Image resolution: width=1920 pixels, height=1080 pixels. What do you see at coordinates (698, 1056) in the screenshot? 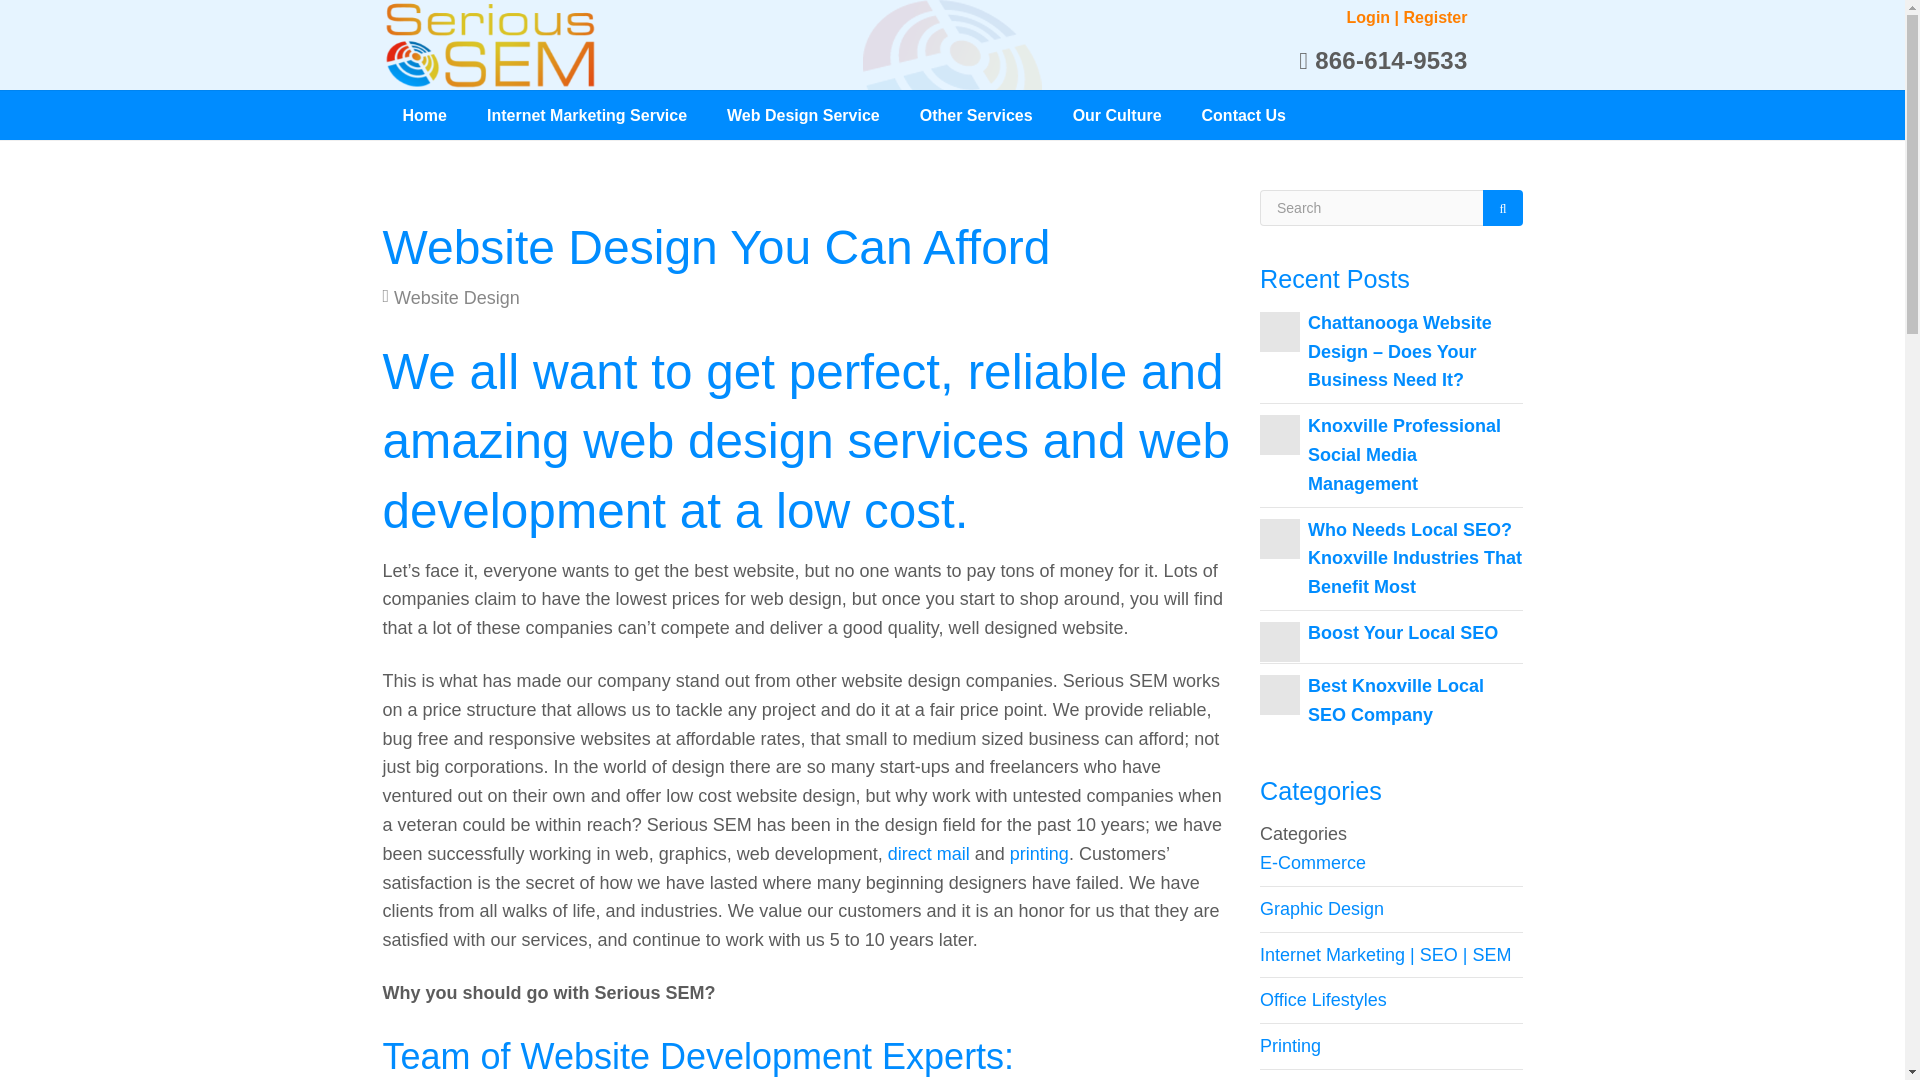
I see `website design, custom website design` at bounding box center [698, 1056].